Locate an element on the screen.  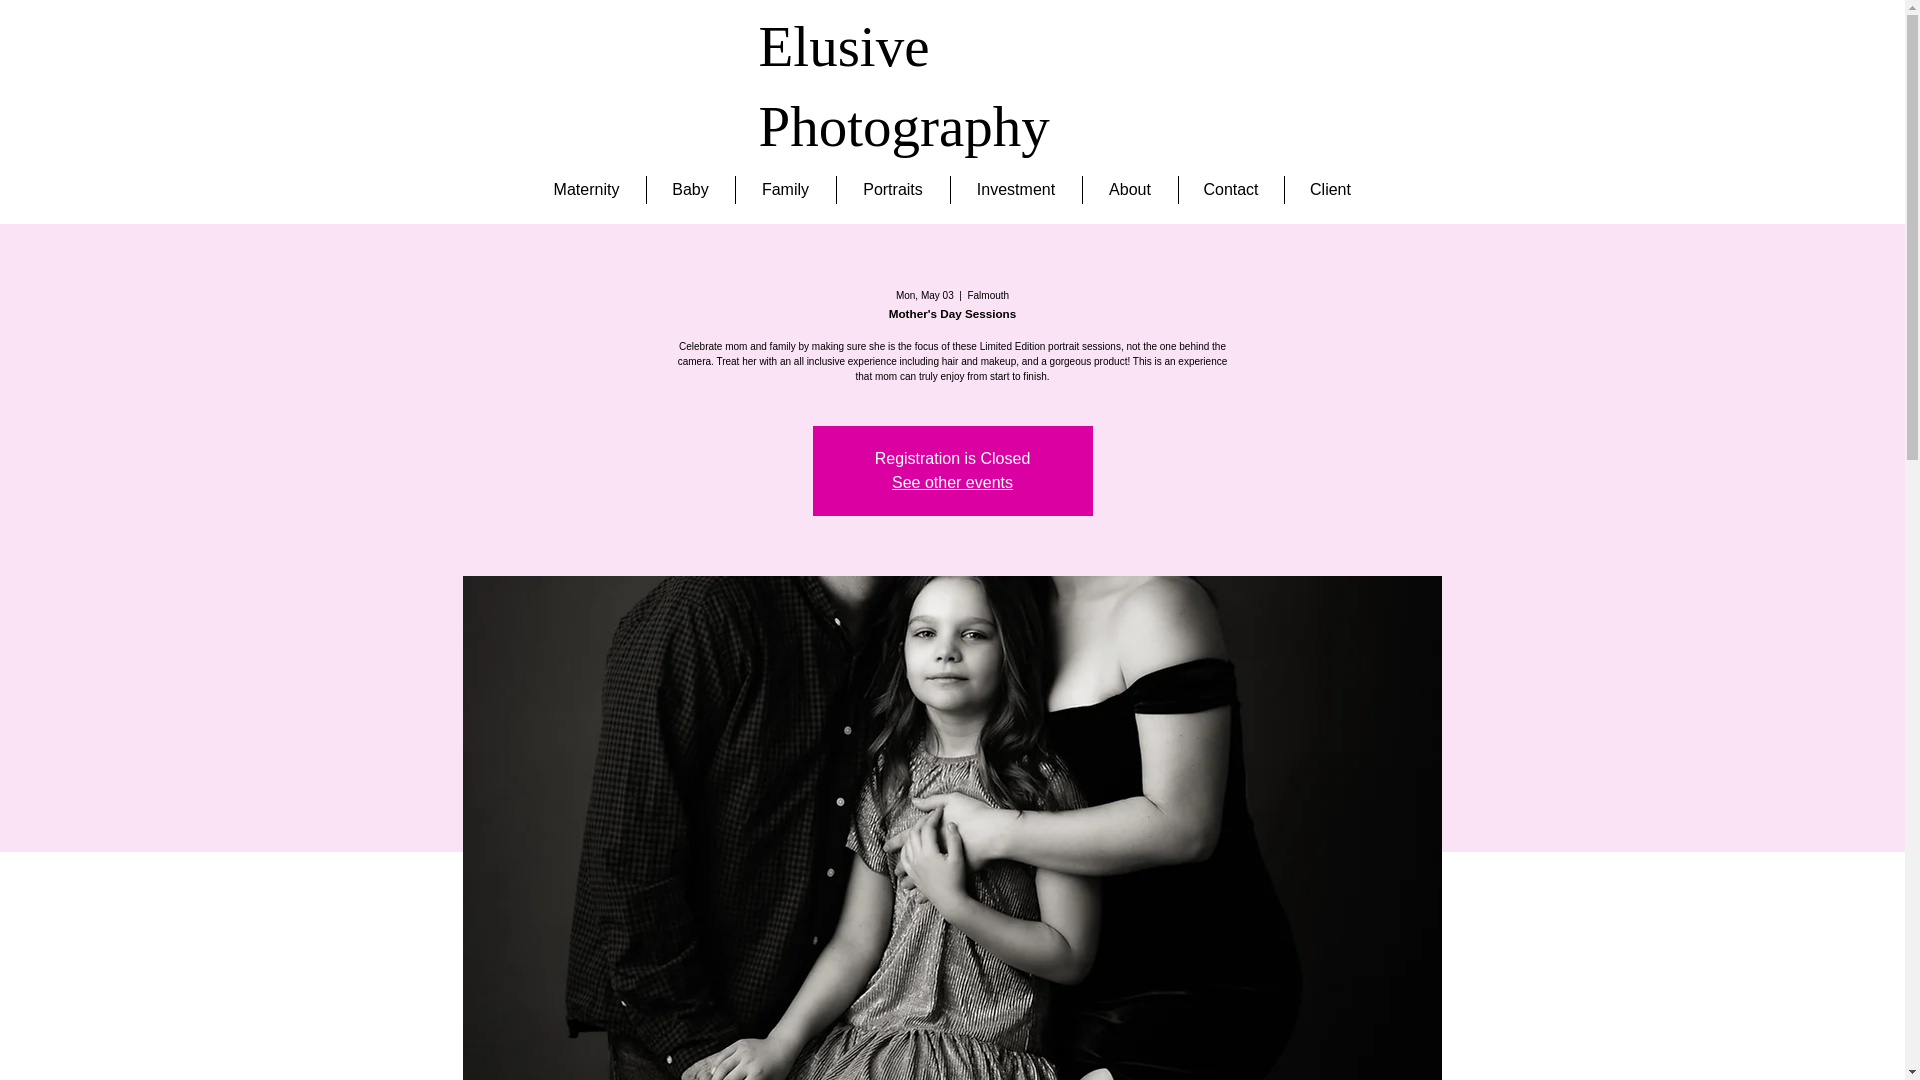
Contact is located at coordinates (1230, 190).